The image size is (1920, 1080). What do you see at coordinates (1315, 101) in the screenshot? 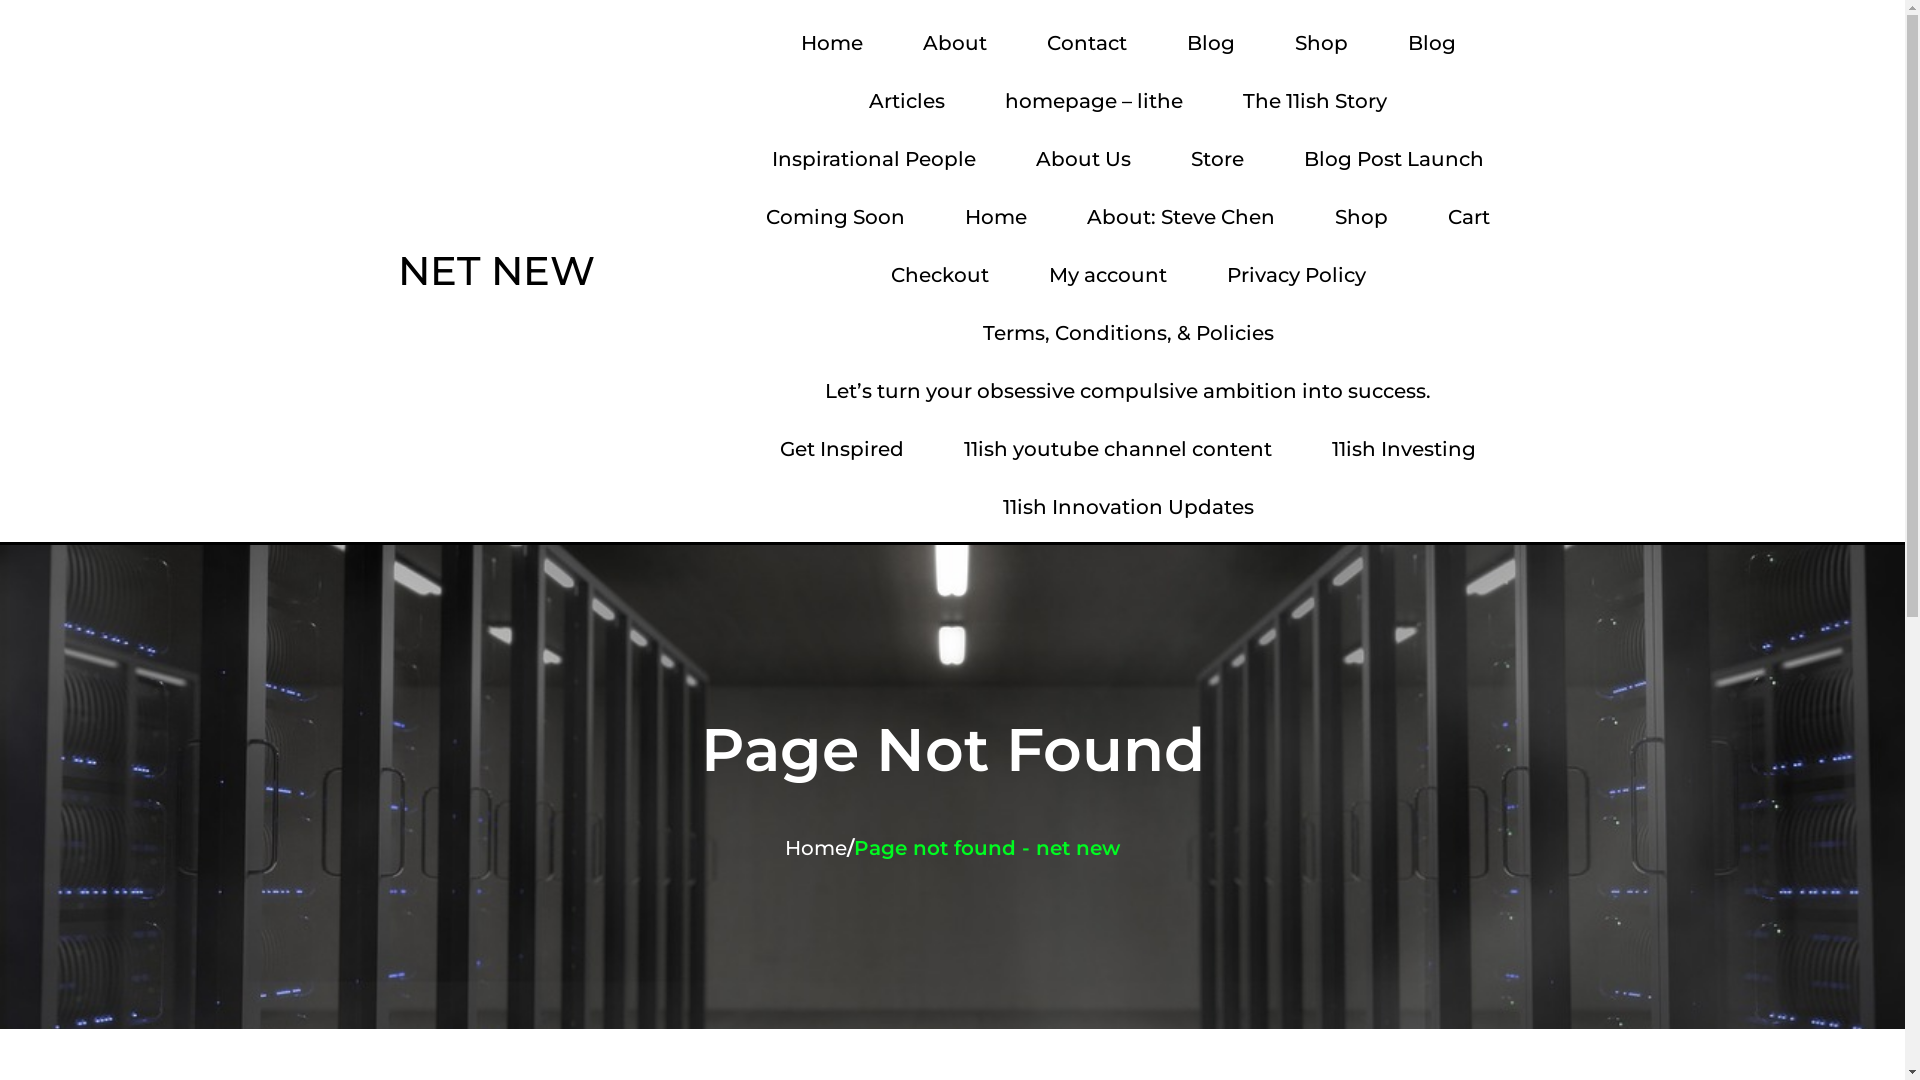
I see `The 11ish Story` at bounding box center [1315, 101].